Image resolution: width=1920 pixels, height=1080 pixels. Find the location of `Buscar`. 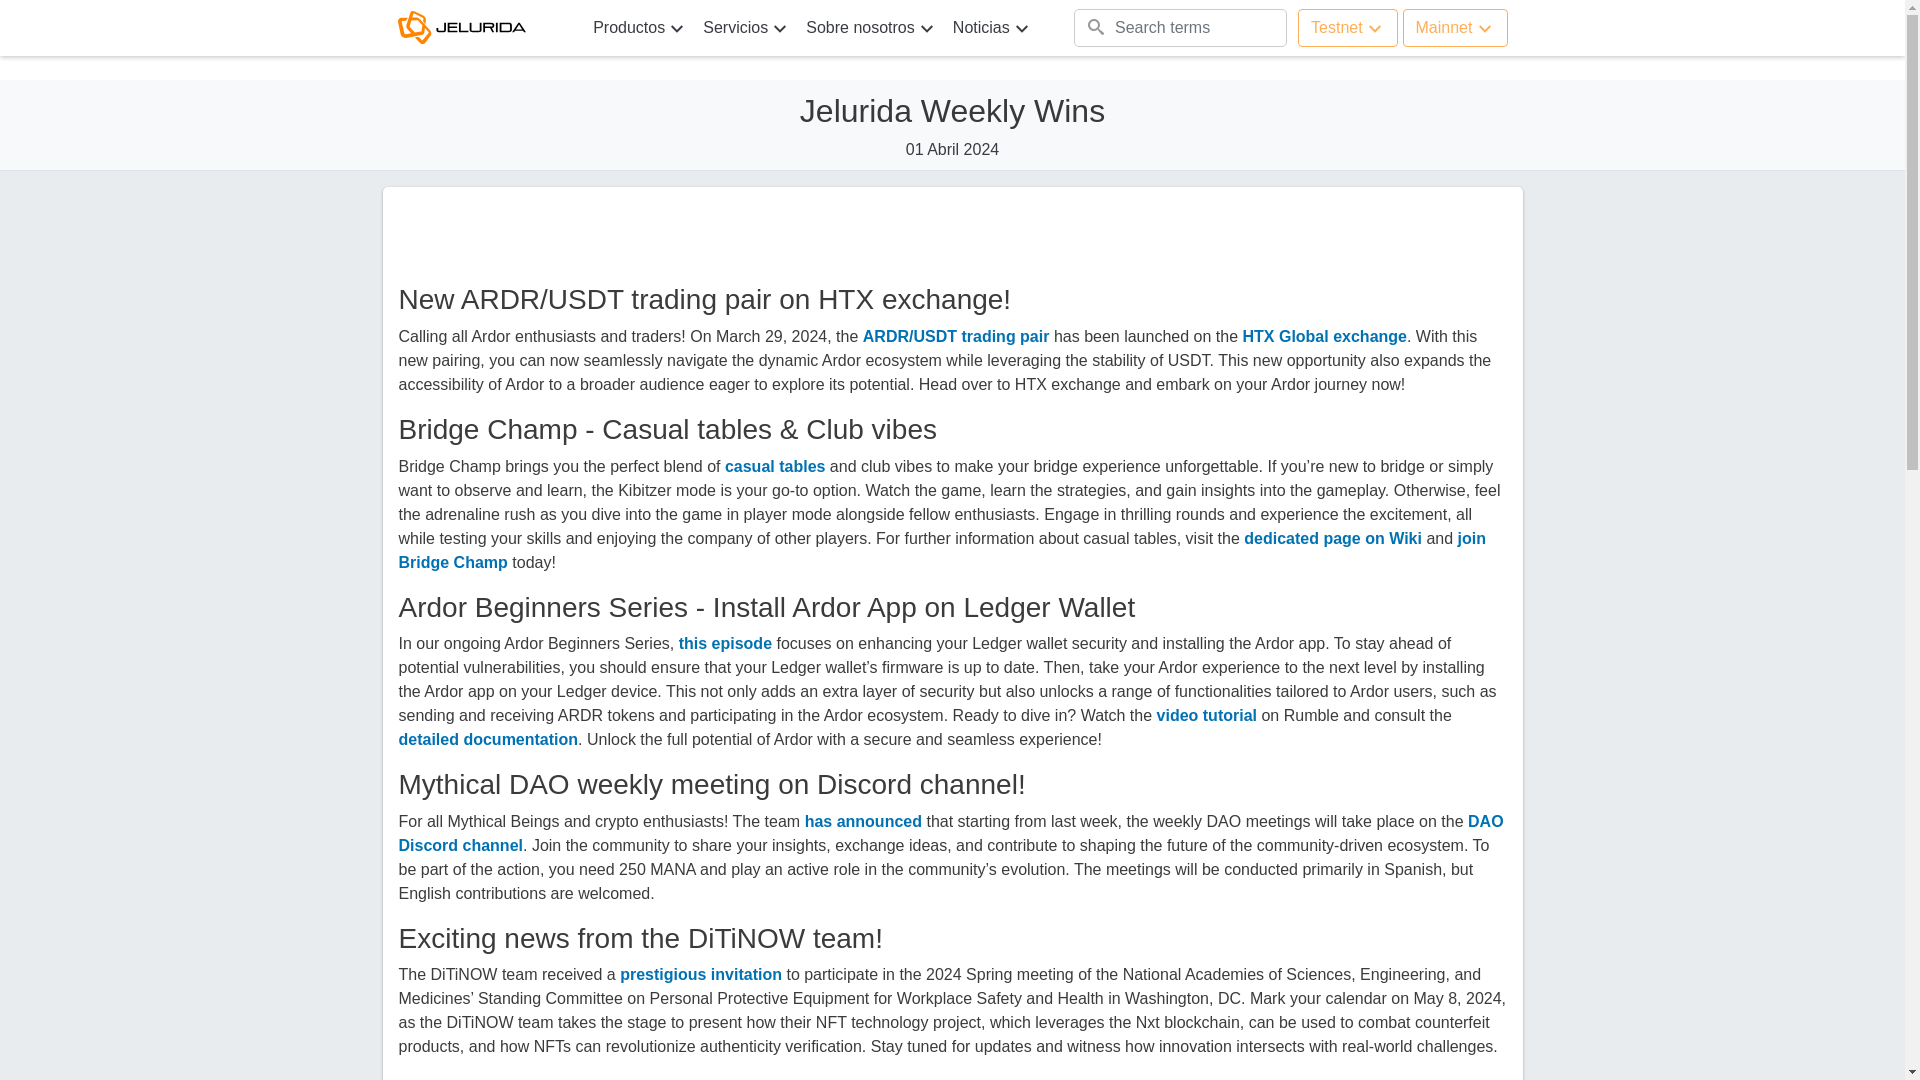

Buscar is located at coordinates (1120, 28).